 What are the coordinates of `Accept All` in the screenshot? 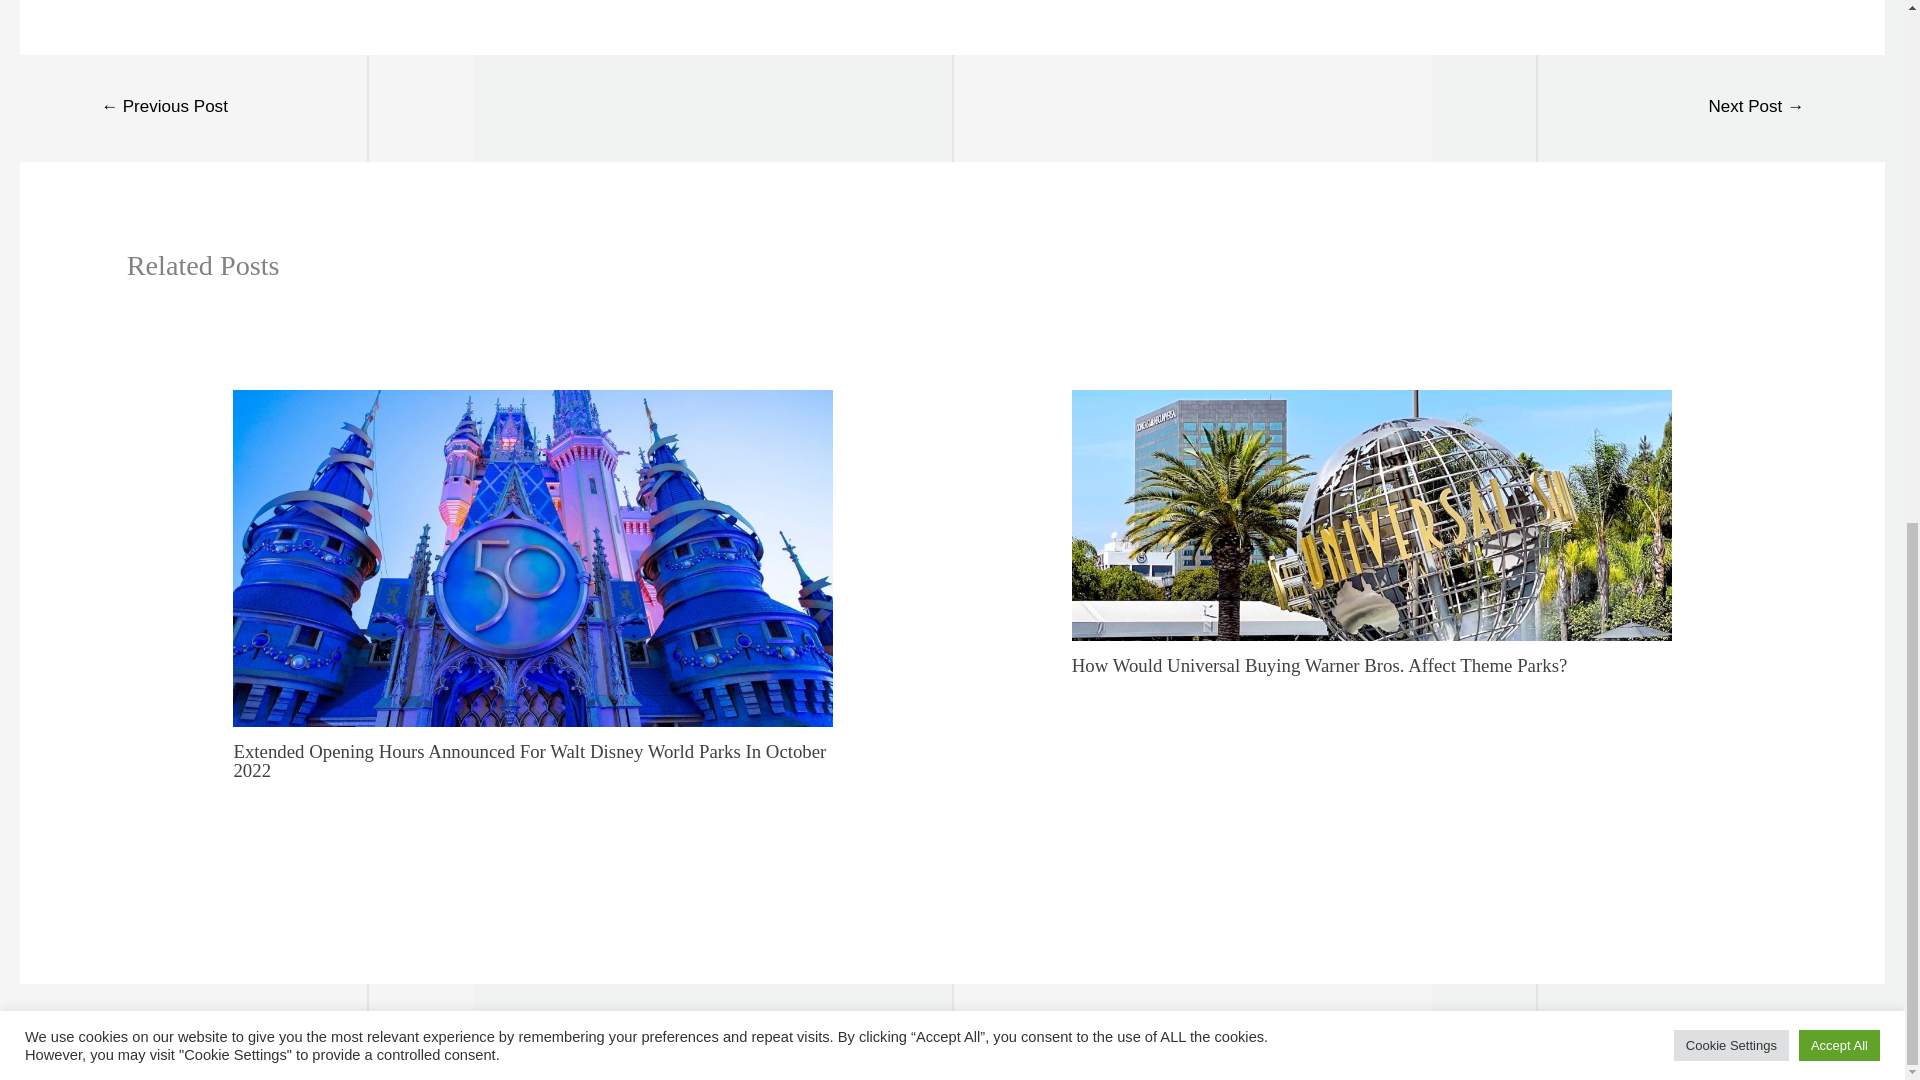 It's located at (1839, 34).